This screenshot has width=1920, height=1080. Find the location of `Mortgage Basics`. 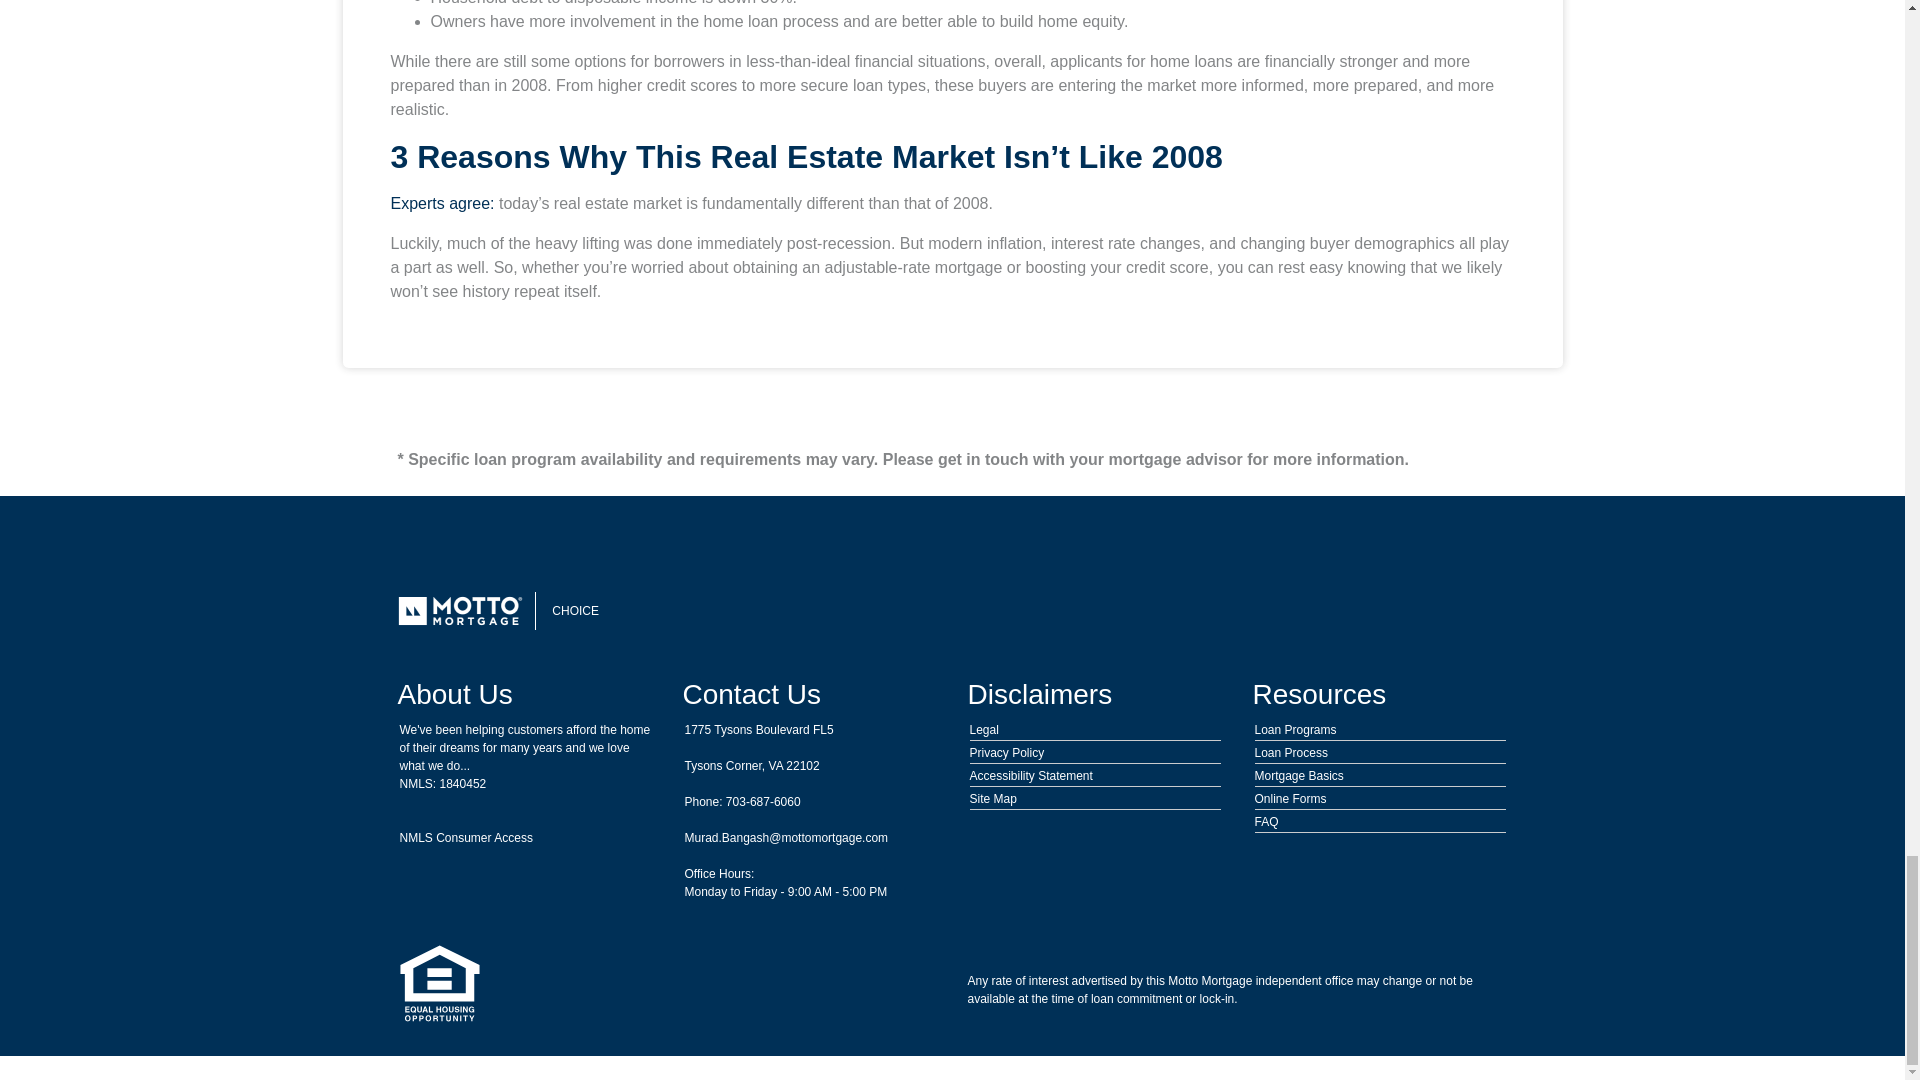

Mortgage Basics is located at coordinates (1298, 776).